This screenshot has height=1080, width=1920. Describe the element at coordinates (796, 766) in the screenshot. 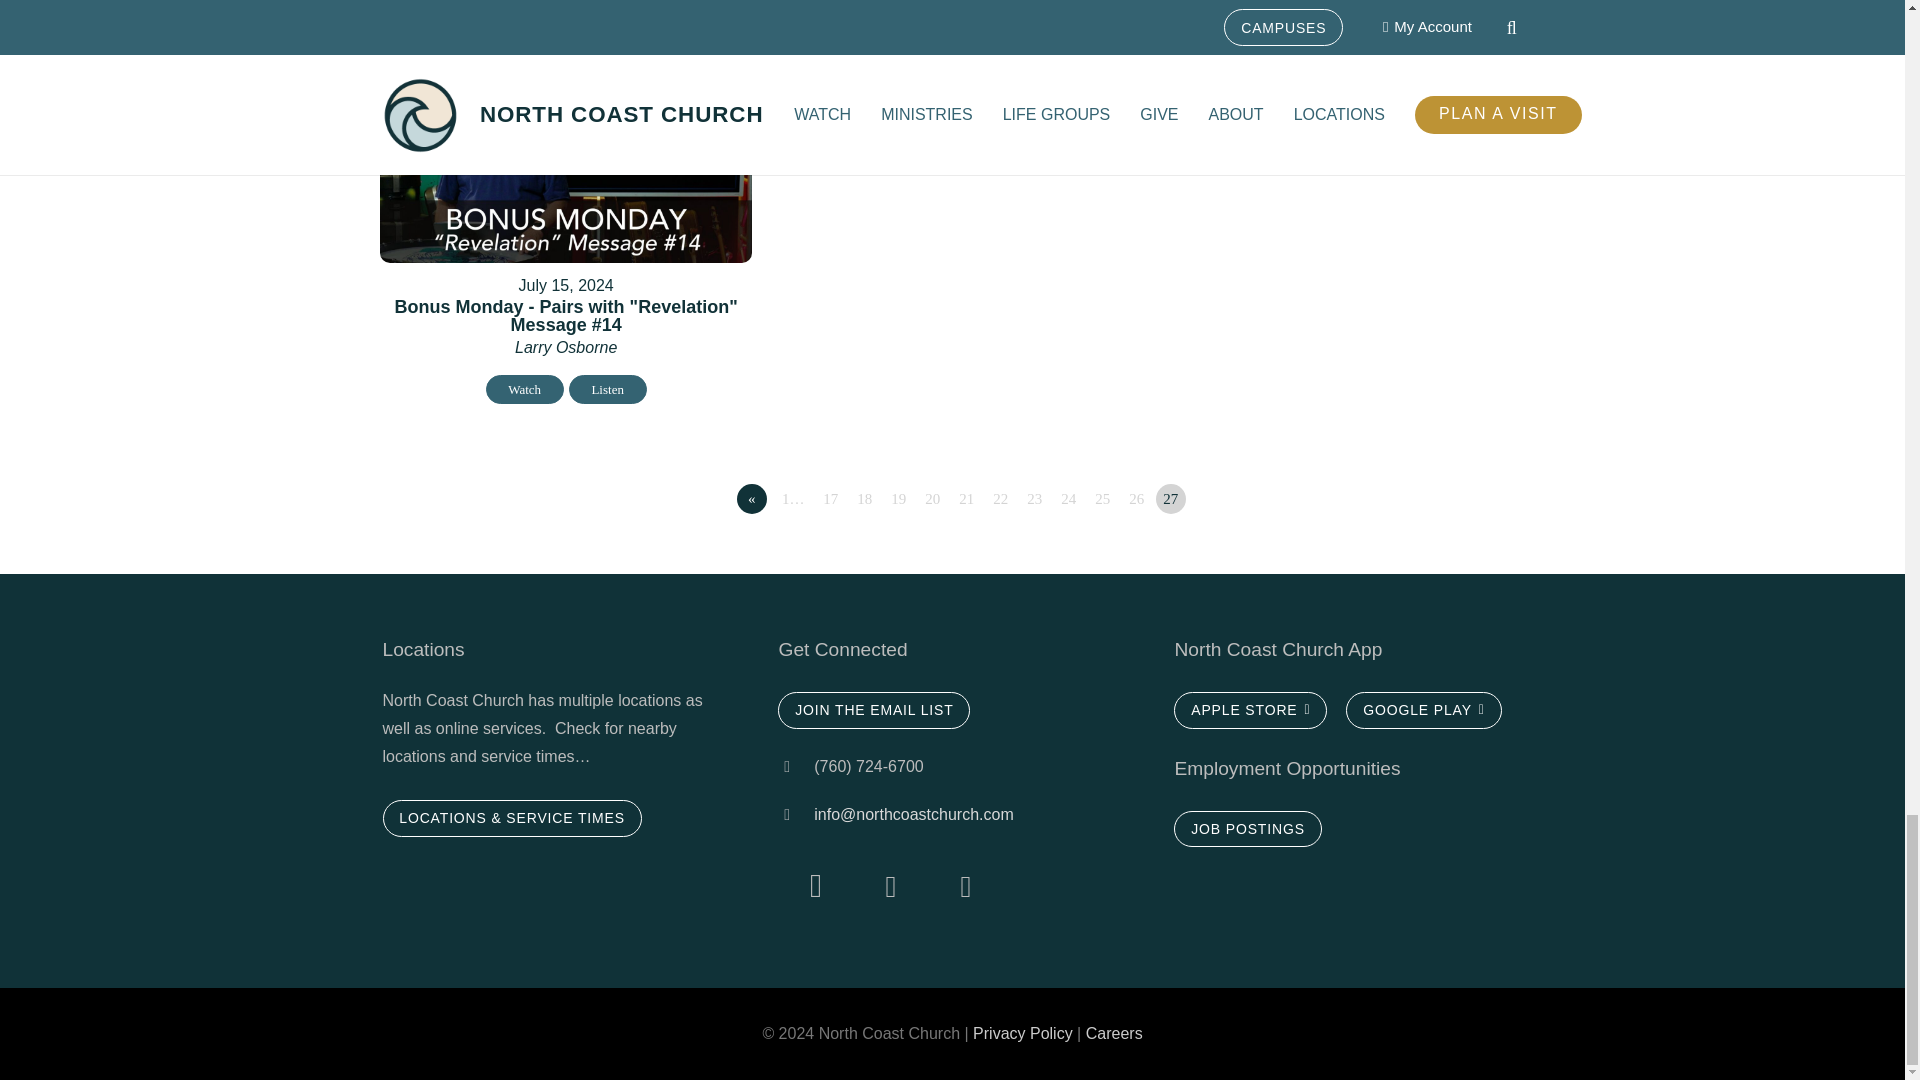

I see `call us at 760-724-6700` at that location.